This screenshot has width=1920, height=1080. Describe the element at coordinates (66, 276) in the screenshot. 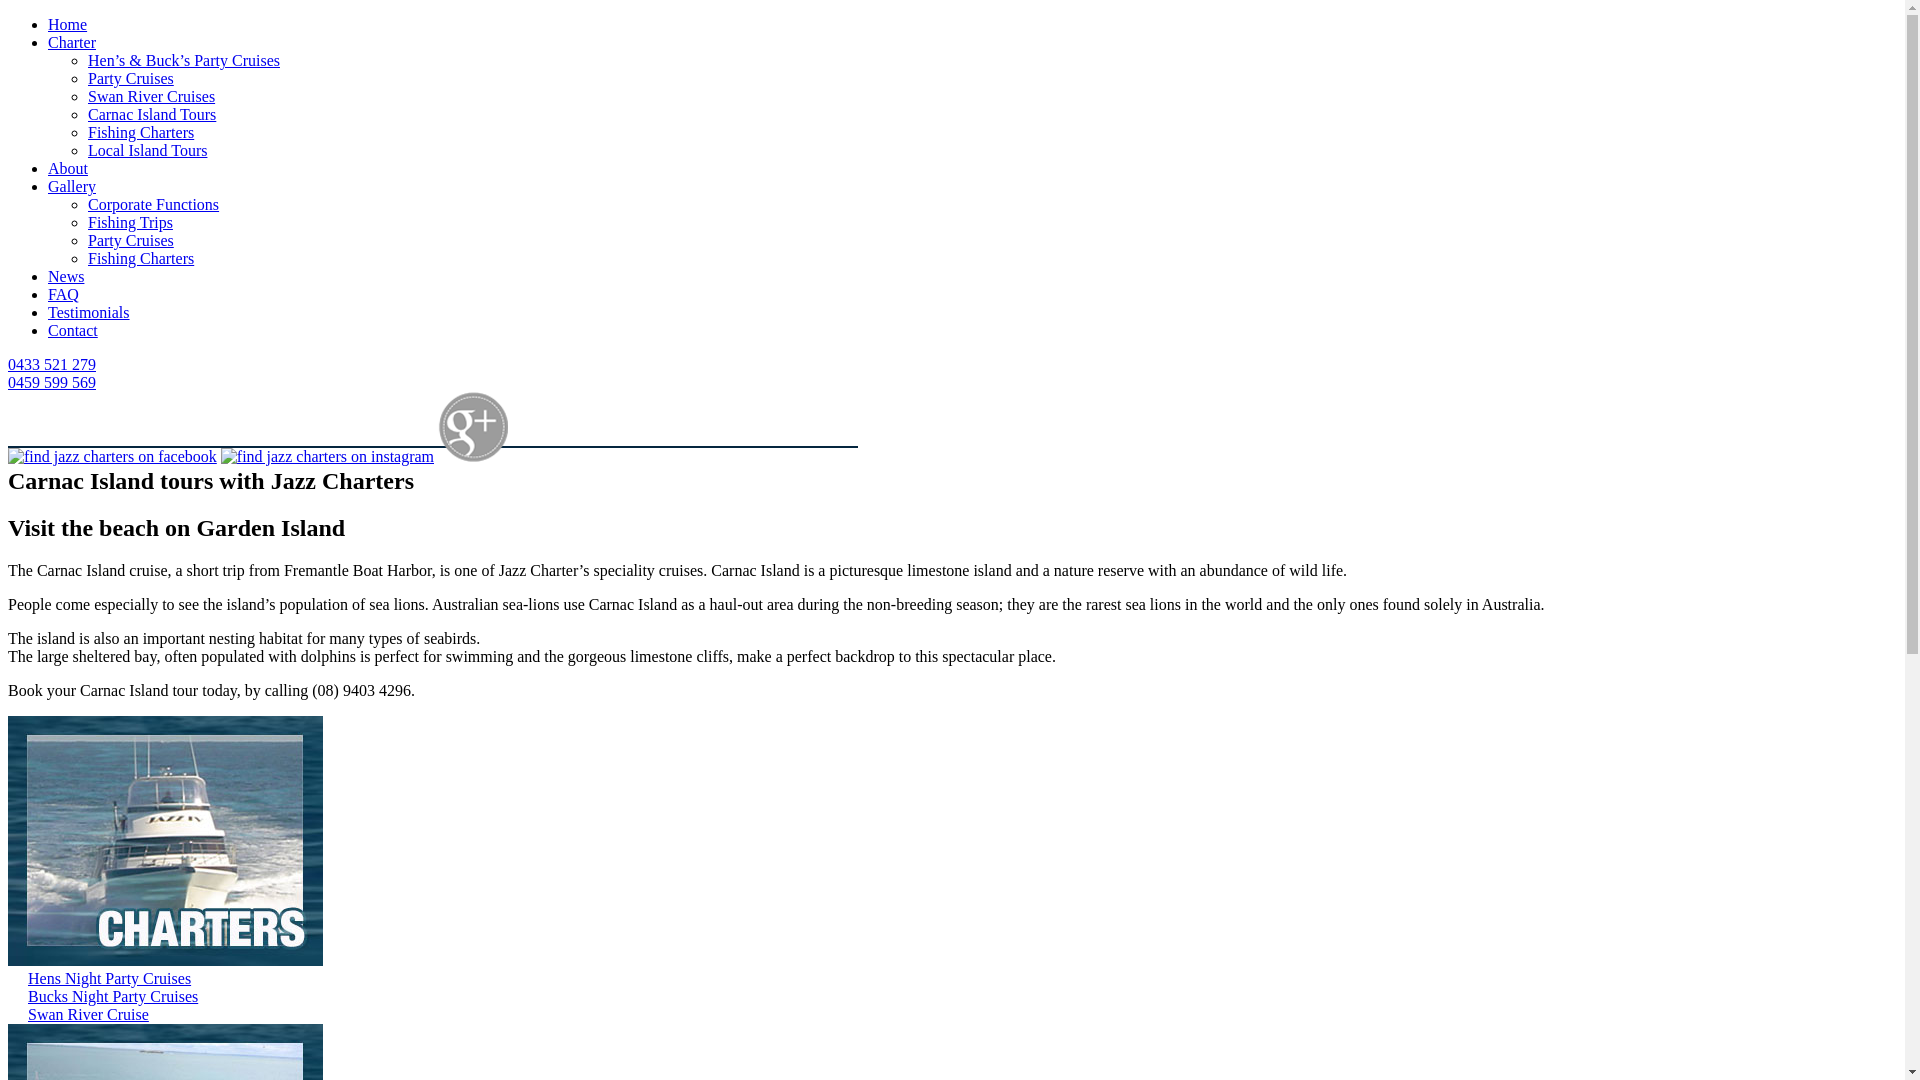

I see `News` at that location.